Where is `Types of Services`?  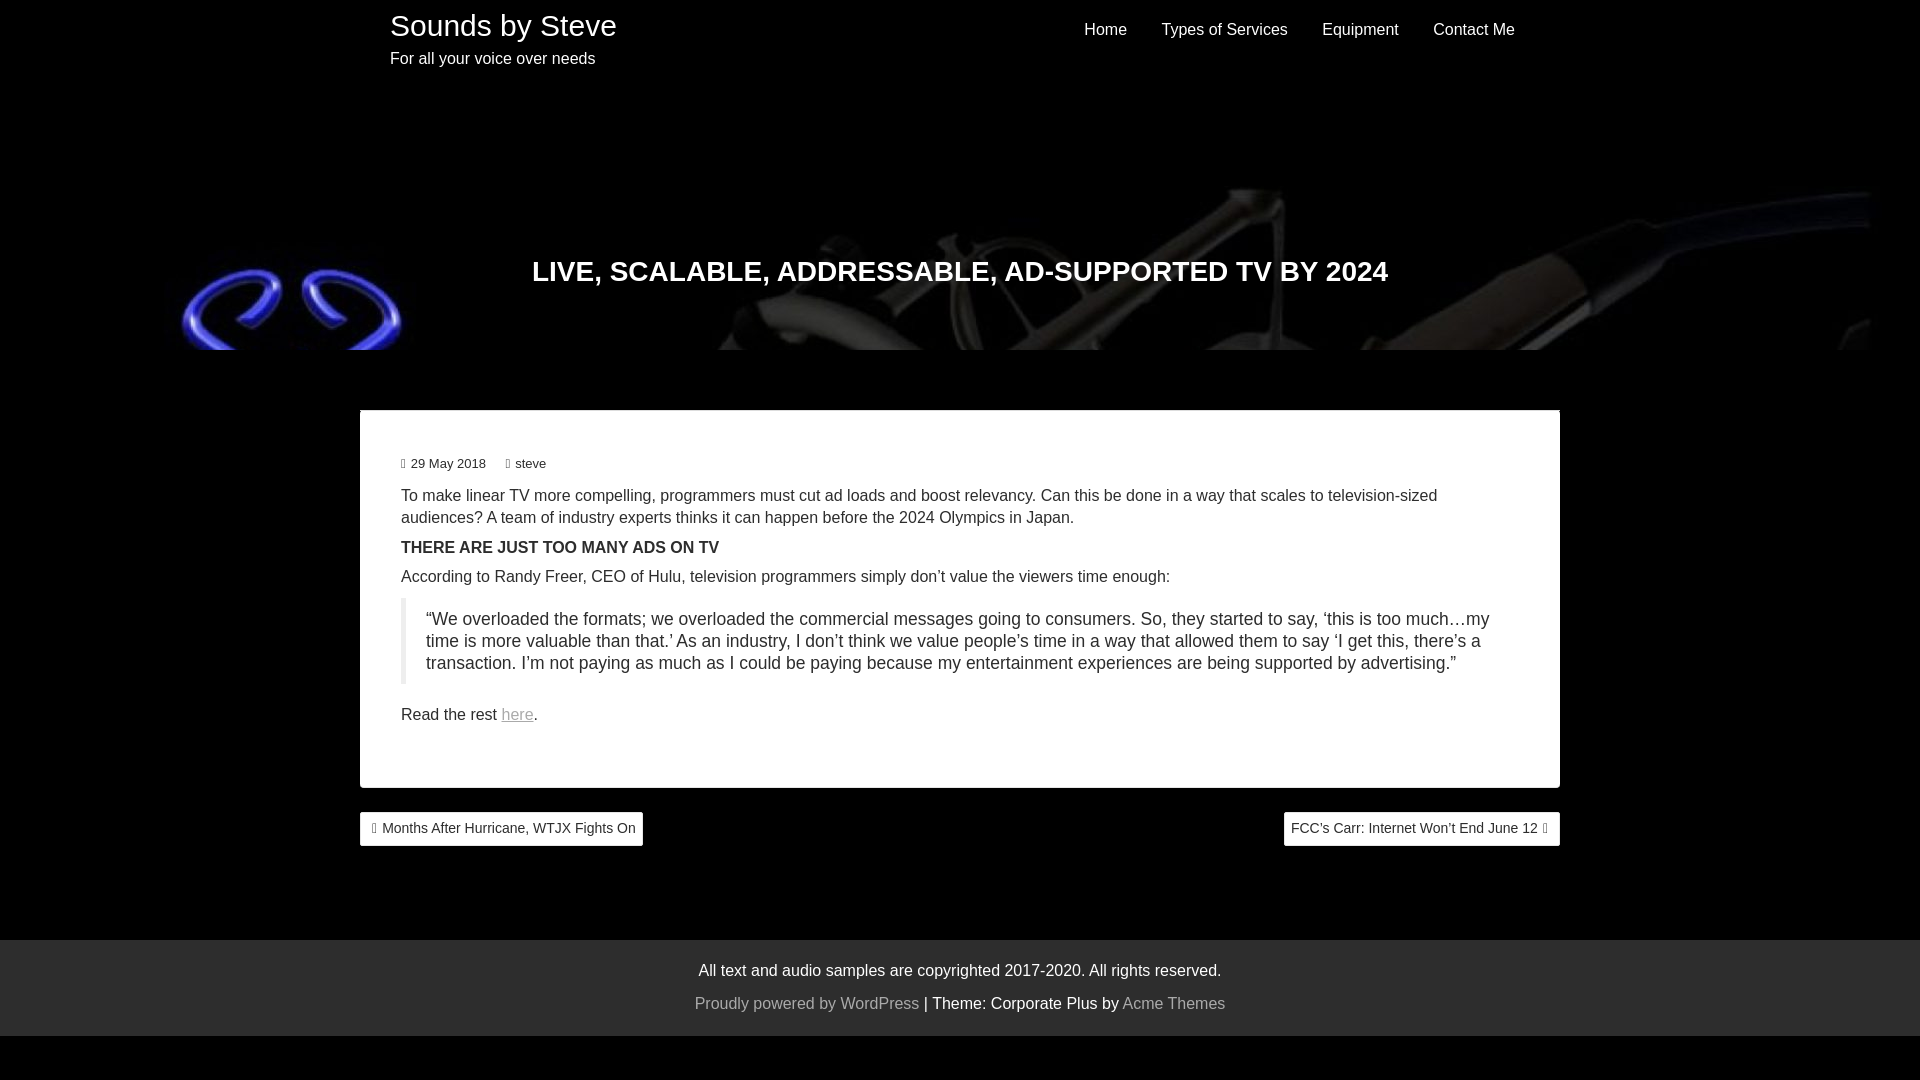
Types of Services is located at coordinates (1224, 30).